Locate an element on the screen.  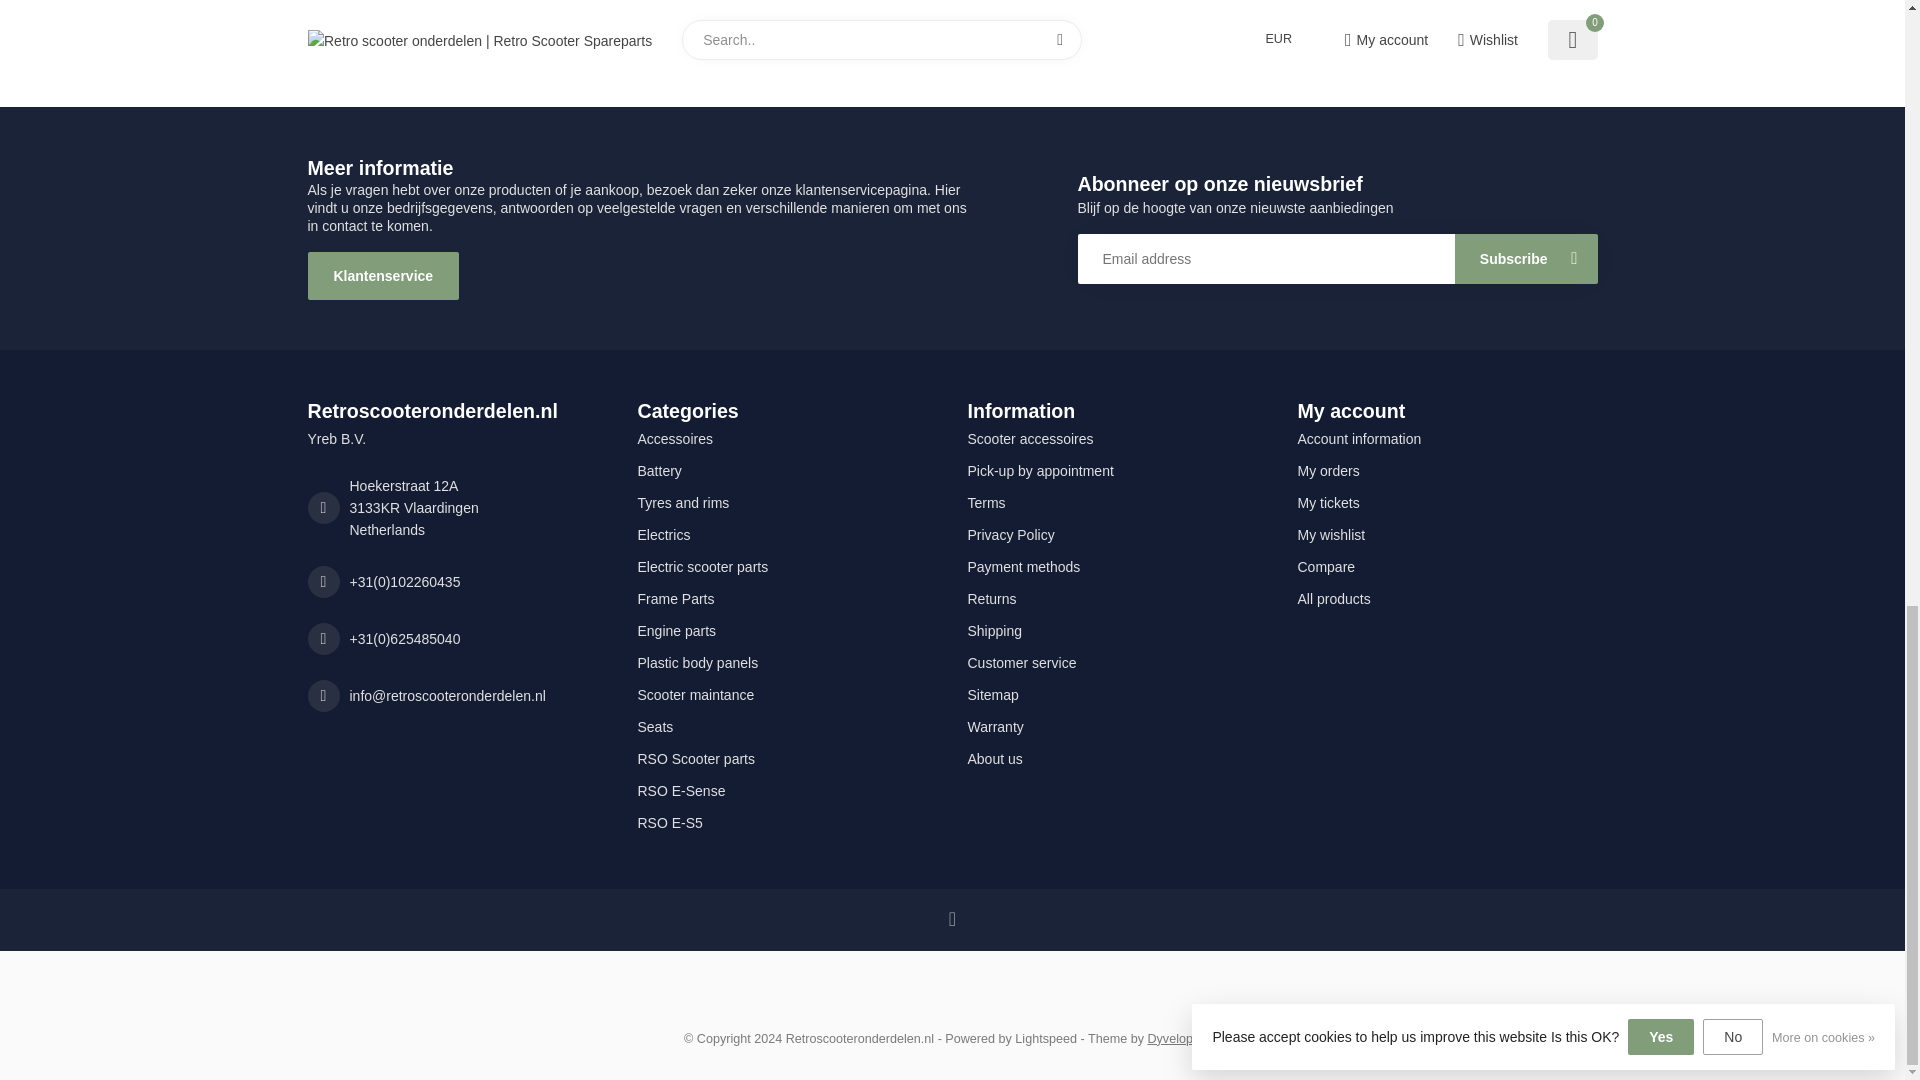
Customer service  is located at coordinates (1117, 662).